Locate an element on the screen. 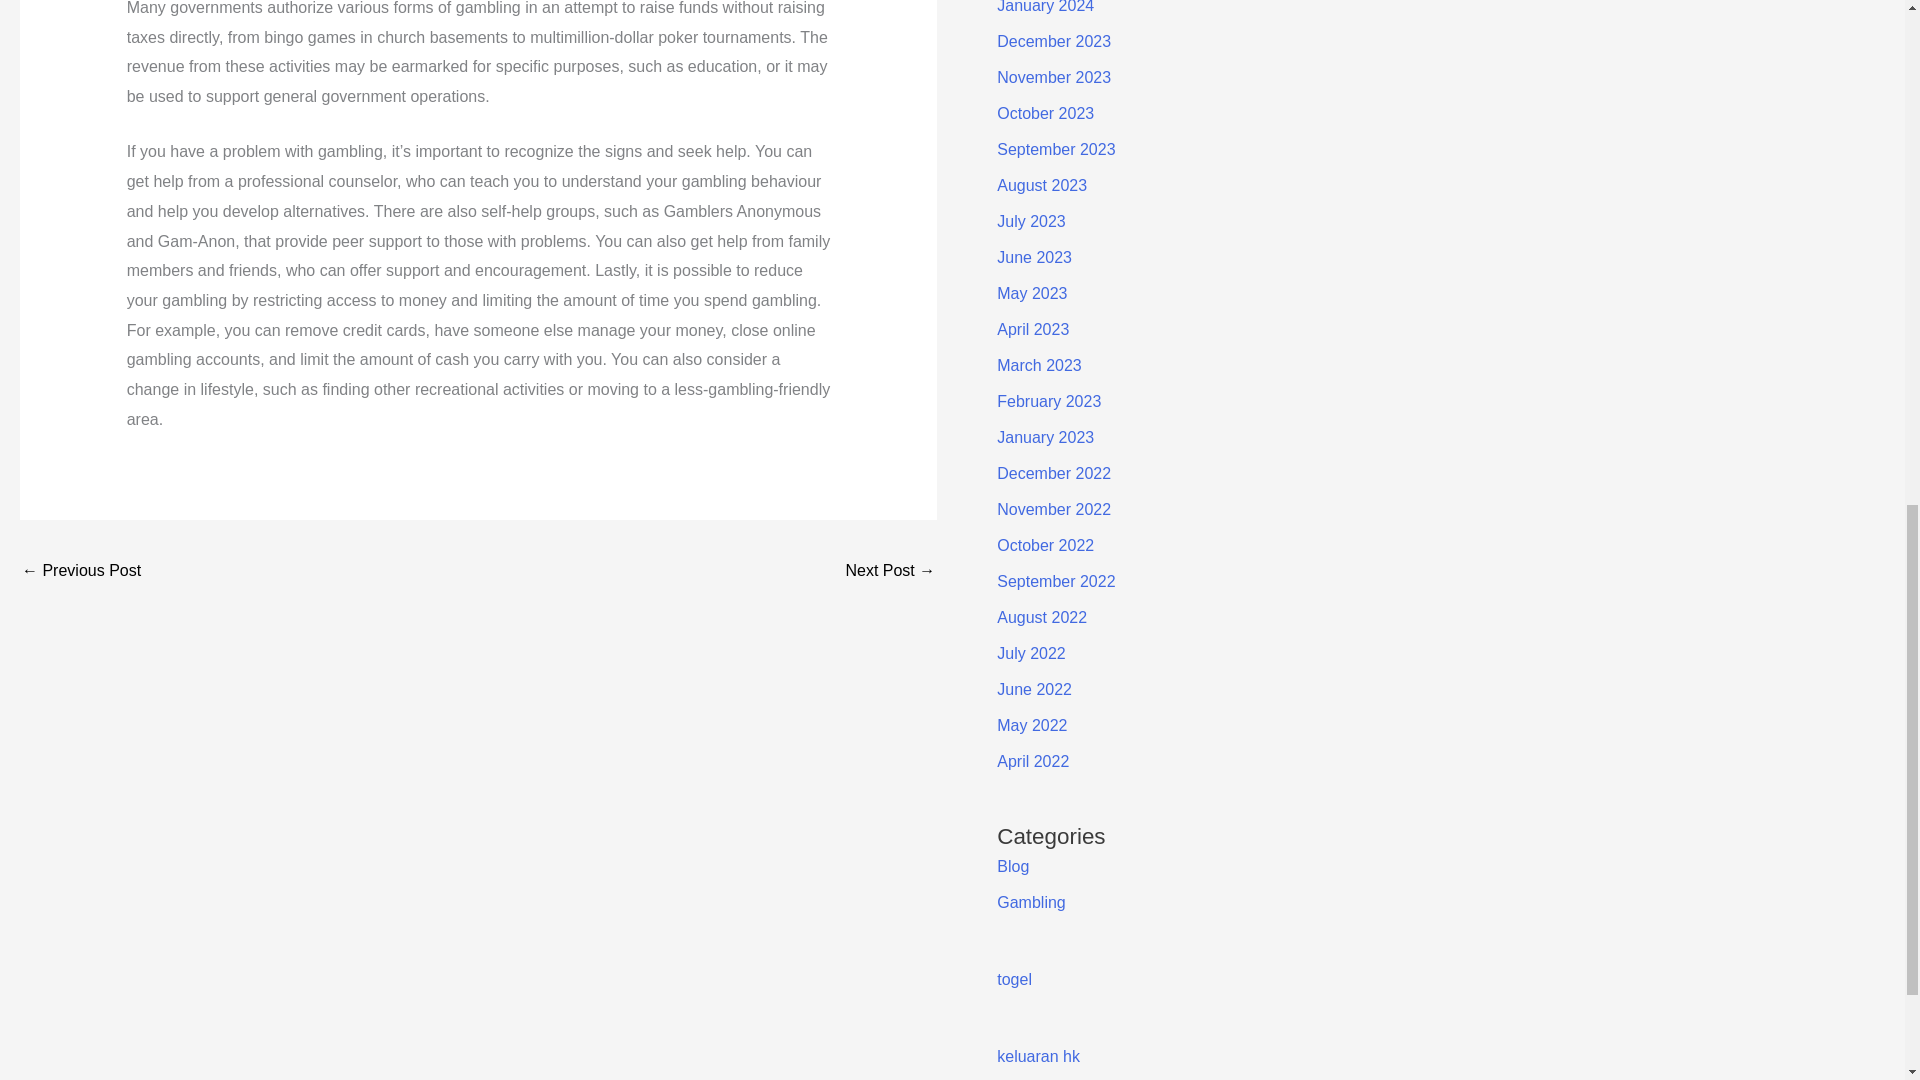 The height and width of the screenshot is (1080, 1920). December 2023 is located at coordinates (1054, 41).